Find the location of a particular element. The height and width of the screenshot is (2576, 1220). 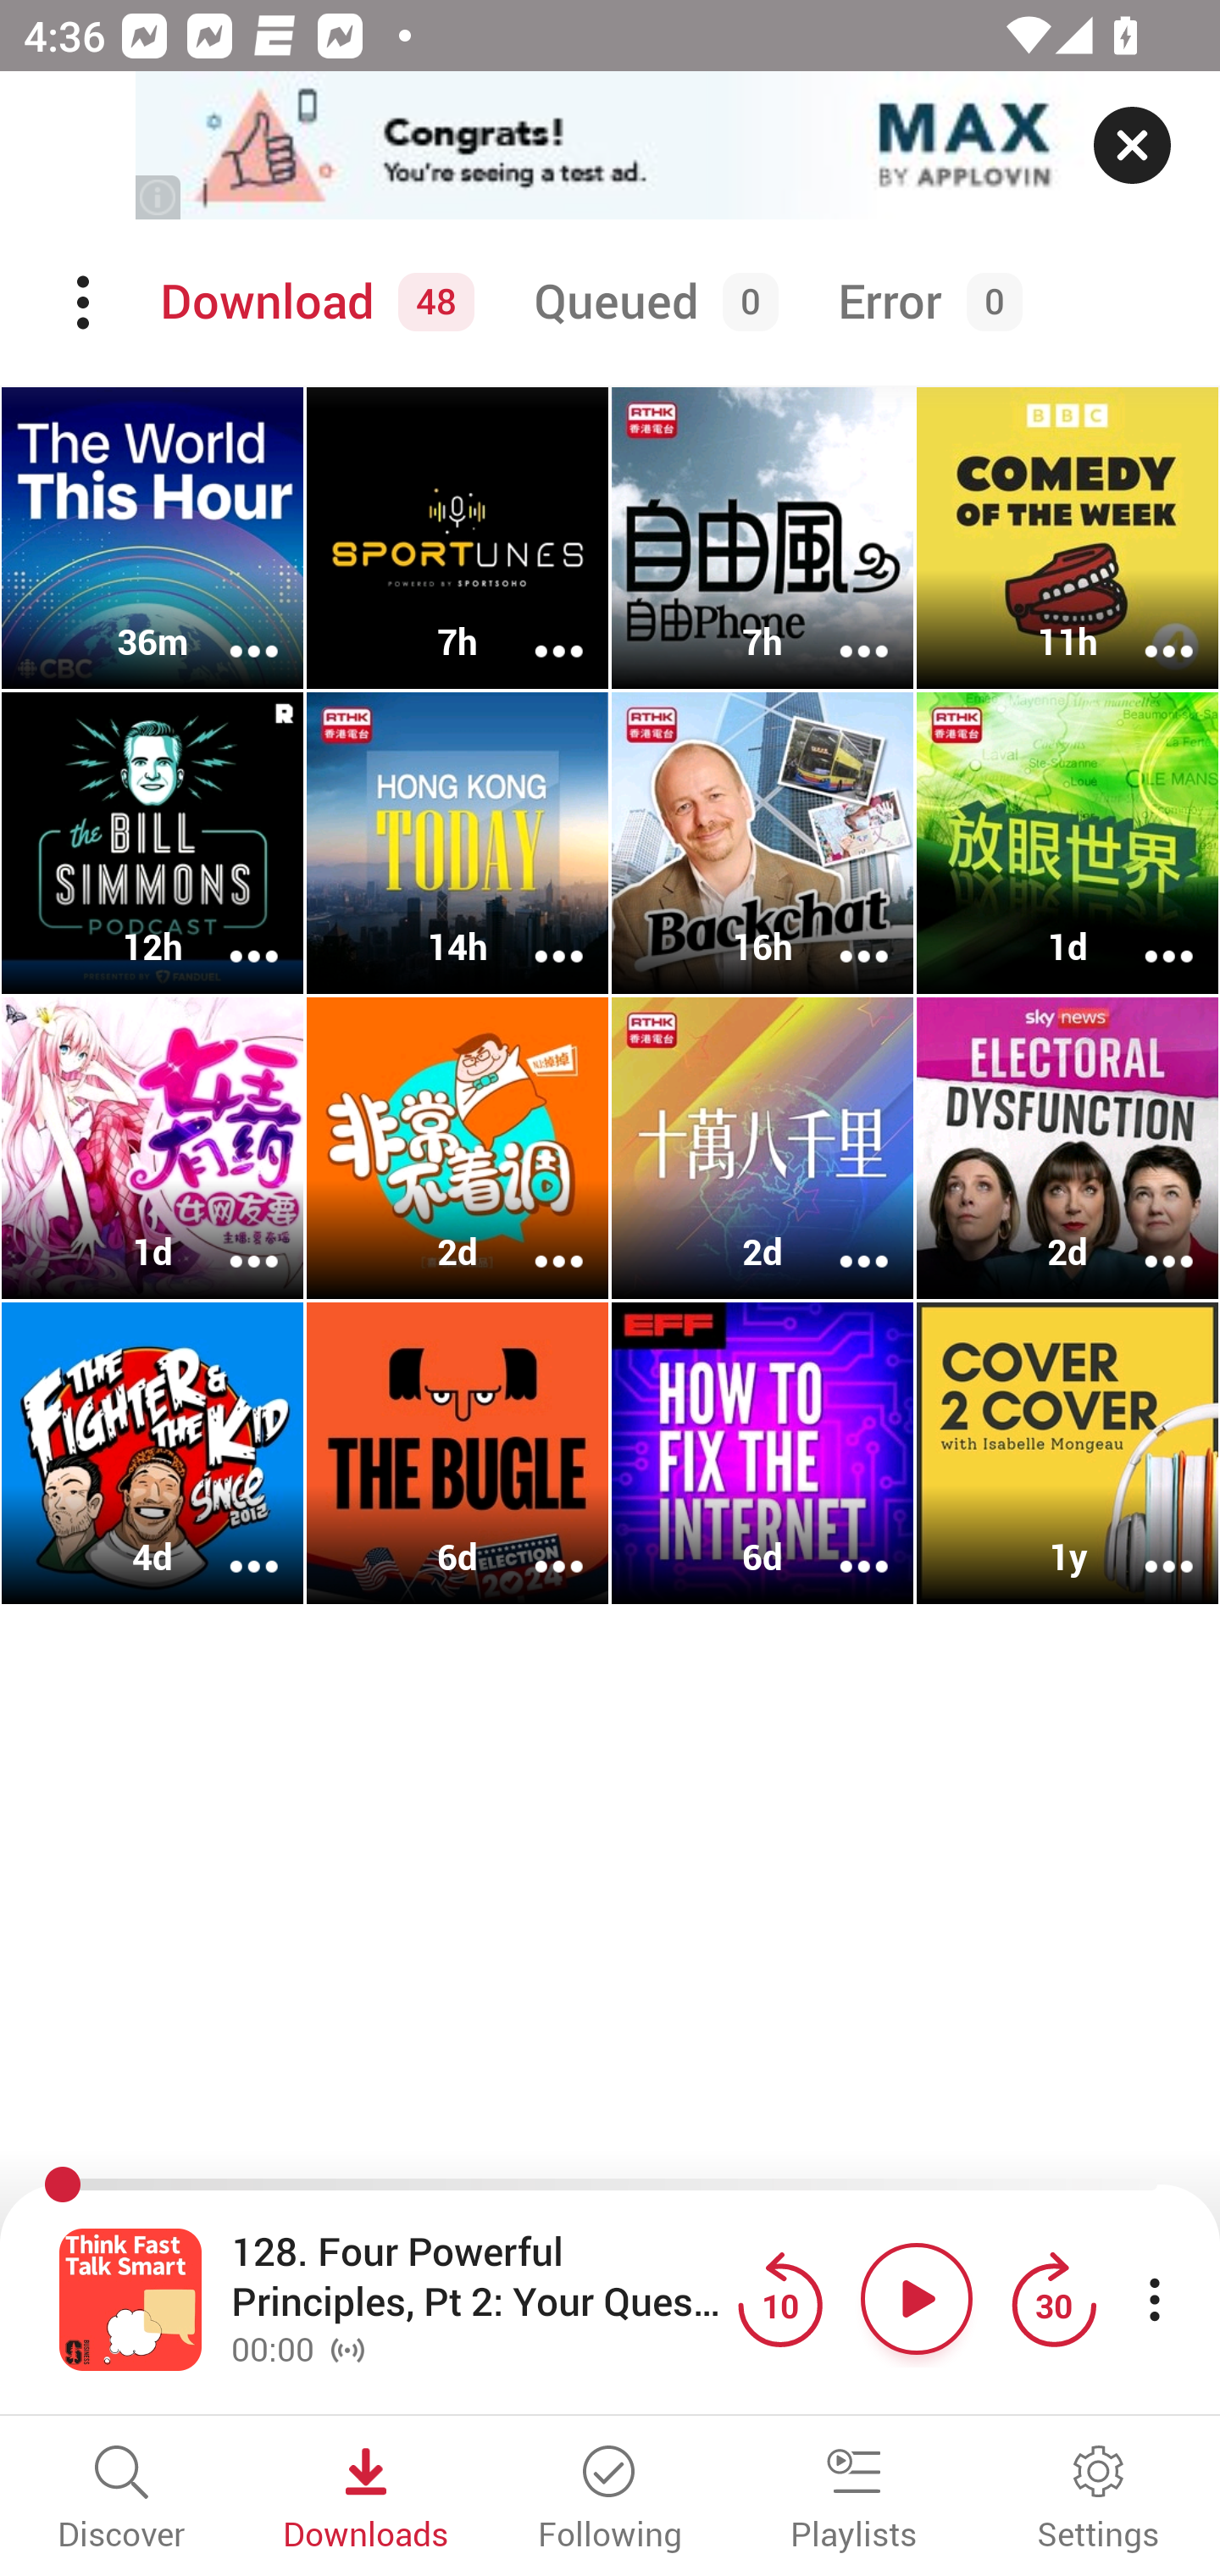

More options is located at coordinates (232, 1546).